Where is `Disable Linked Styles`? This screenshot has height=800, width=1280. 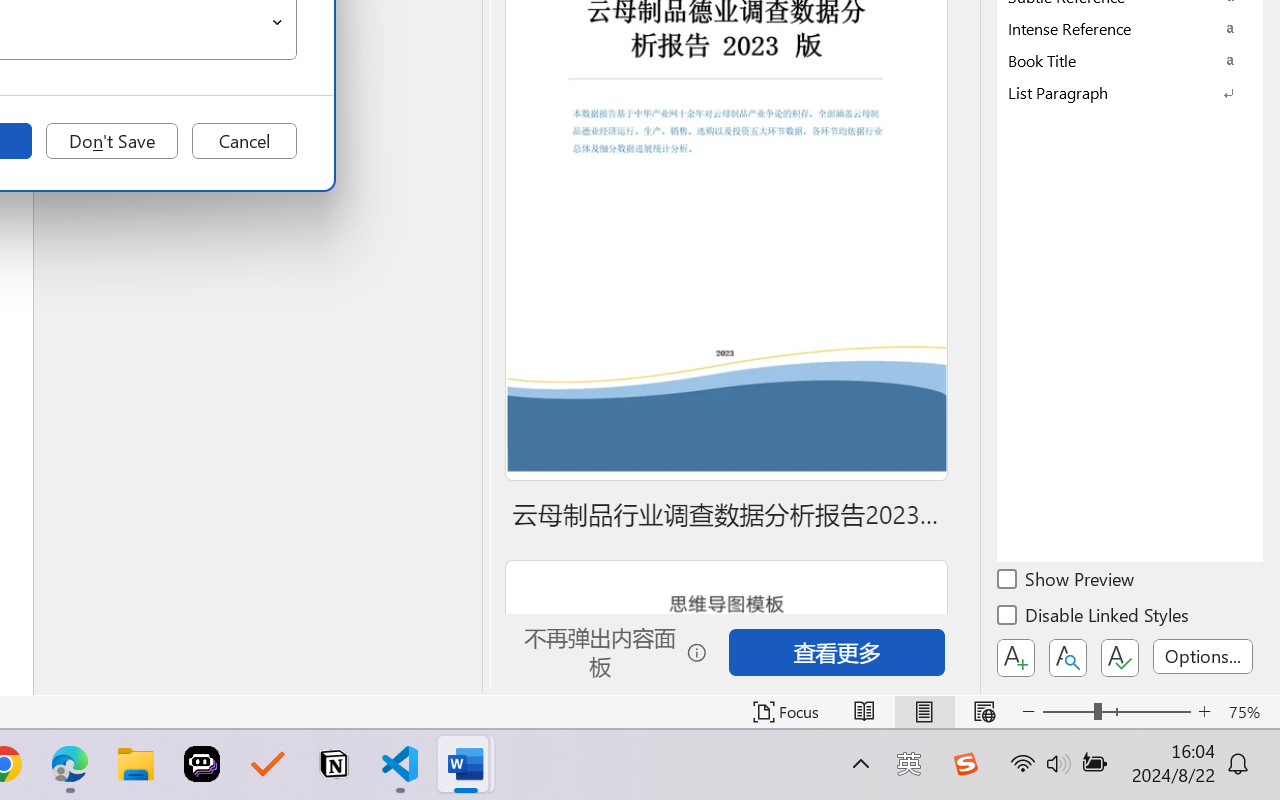 Disable Linked Styles is located at coordinates (1094, 618).